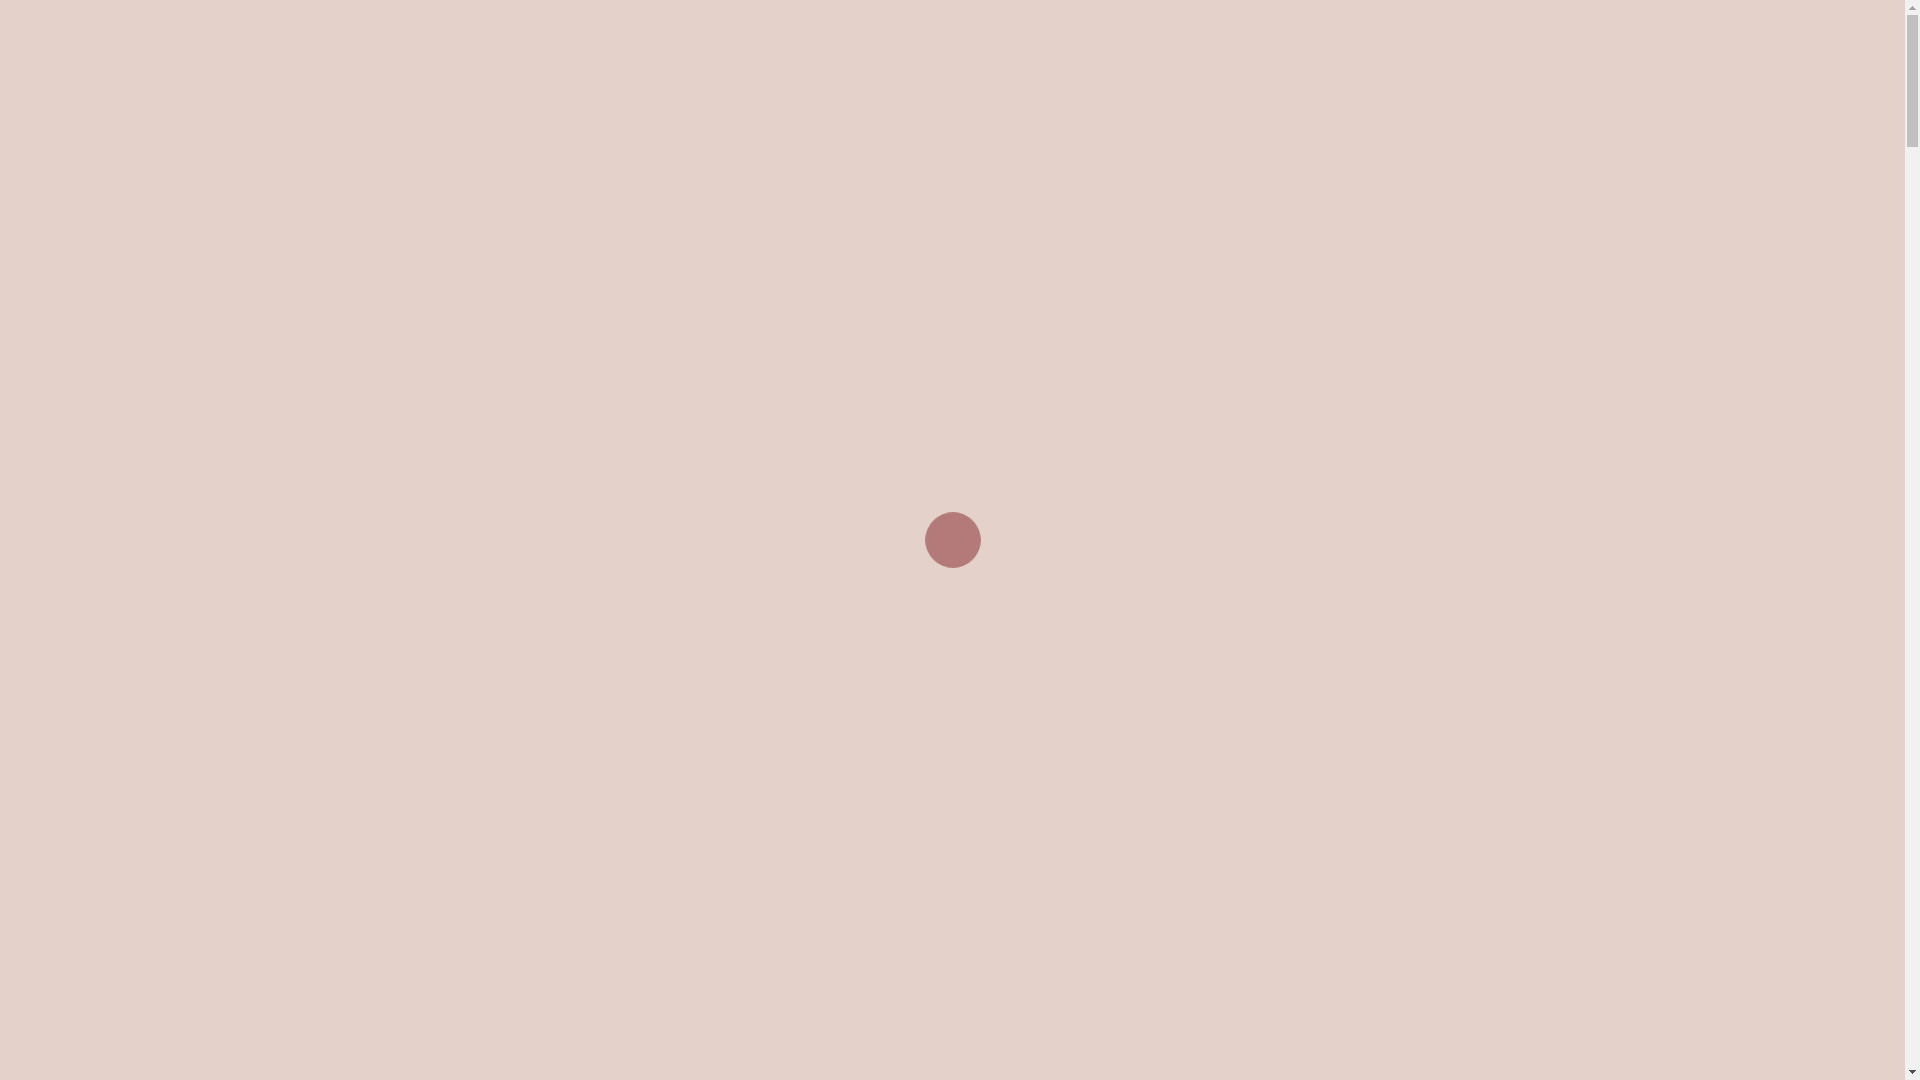 Image resolution: width=1920 pixels, height=1080 pixels. What do you see at coordinates (1841, 34) in the screenshot?
I see `CONTACT` at bounding box center [1841, 34].